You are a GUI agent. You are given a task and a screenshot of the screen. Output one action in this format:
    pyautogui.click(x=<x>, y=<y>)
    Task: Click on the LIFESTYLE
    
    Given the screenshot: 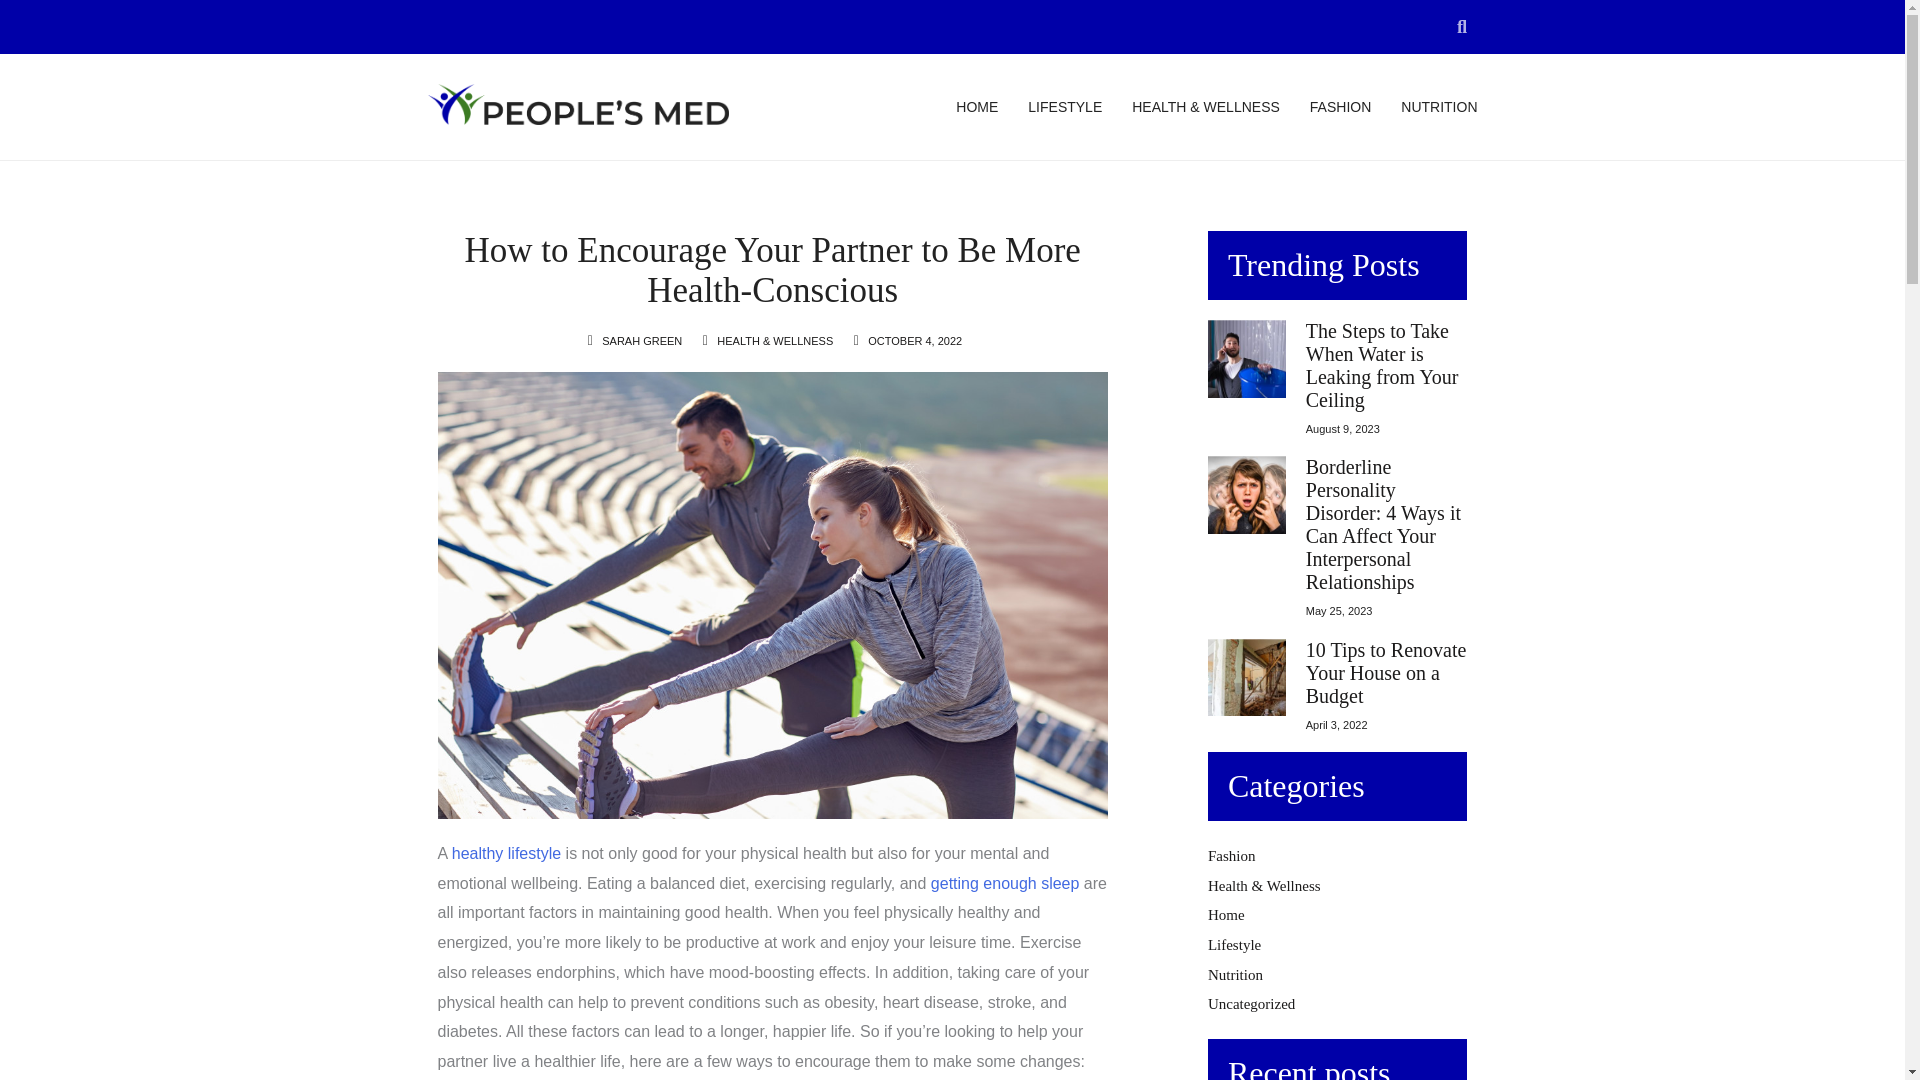 What is the action you would take?
    pyautogui.click(x=1064, y=106)
    